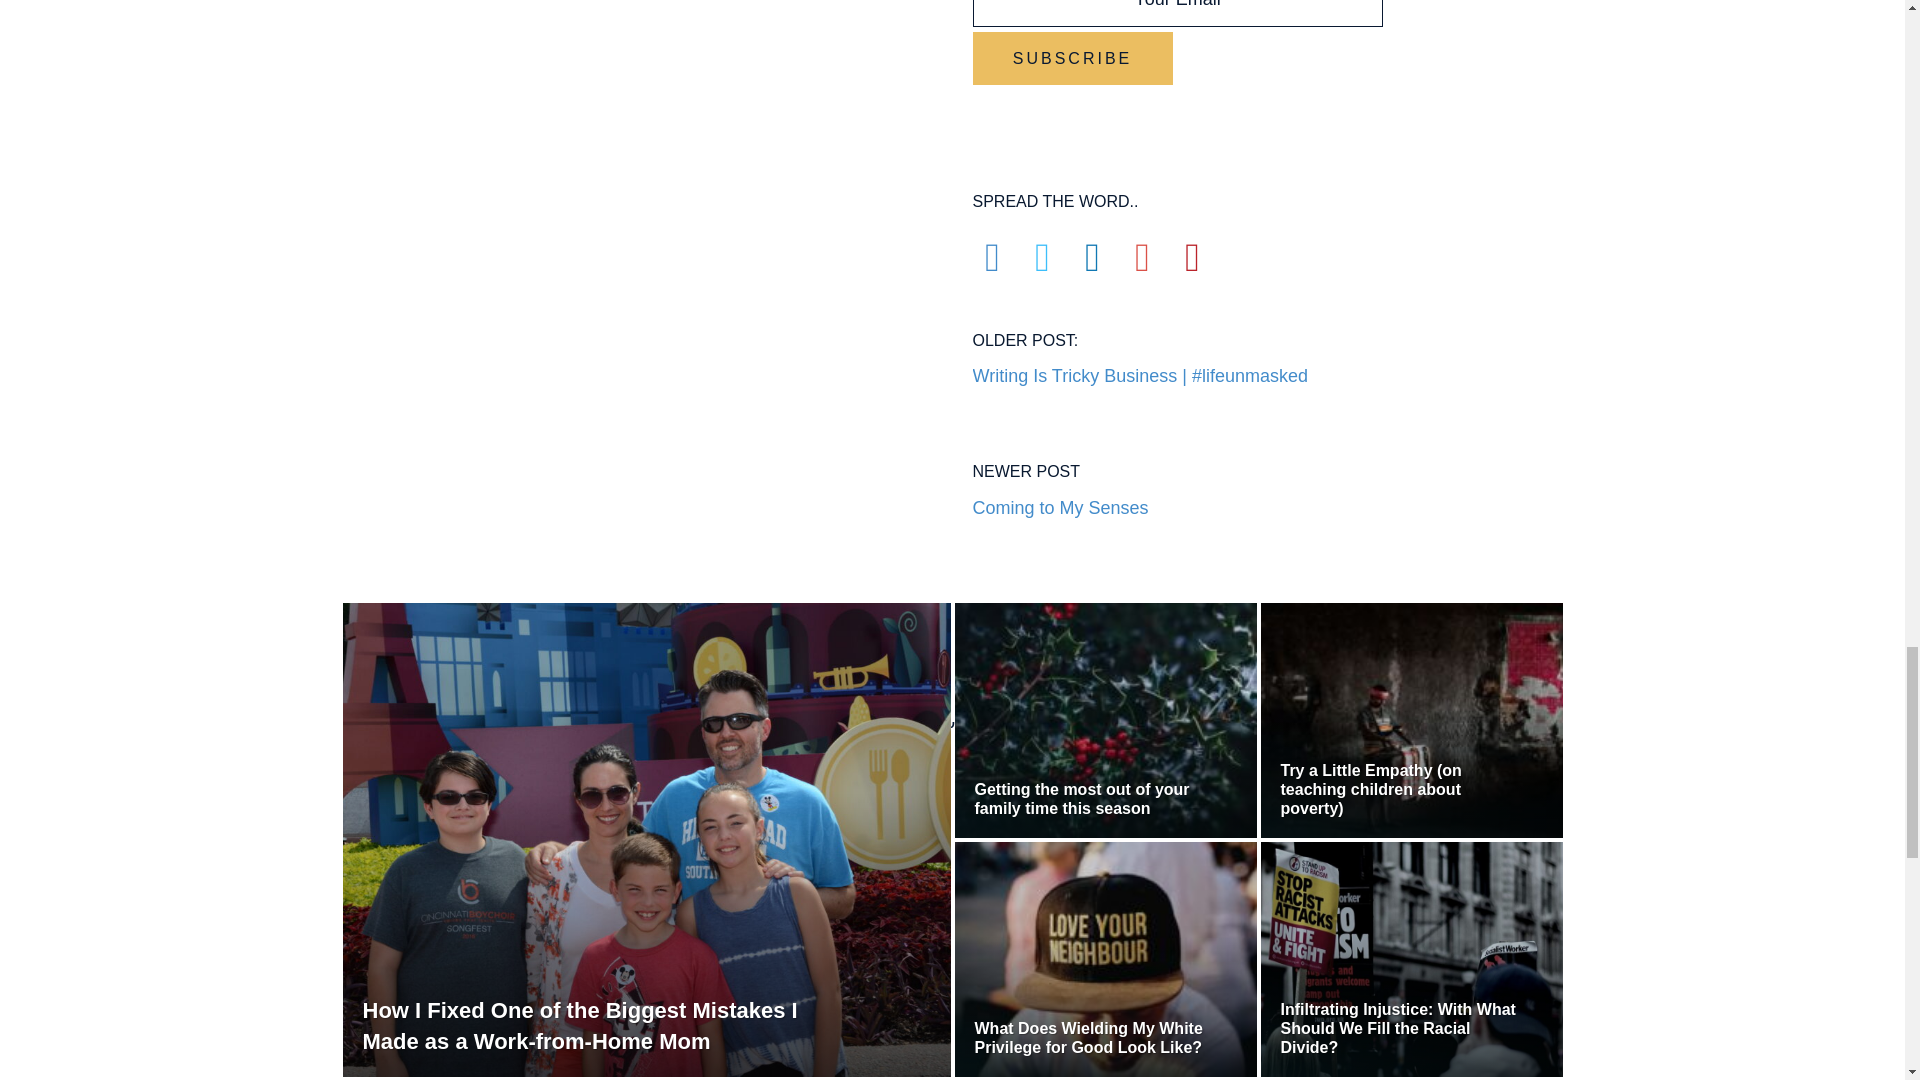 The image size is (1920, 1080). Describe the element at coordinates (1094, 798) in the screenshot. I see `Getting the most out of your family time this season` at that location.